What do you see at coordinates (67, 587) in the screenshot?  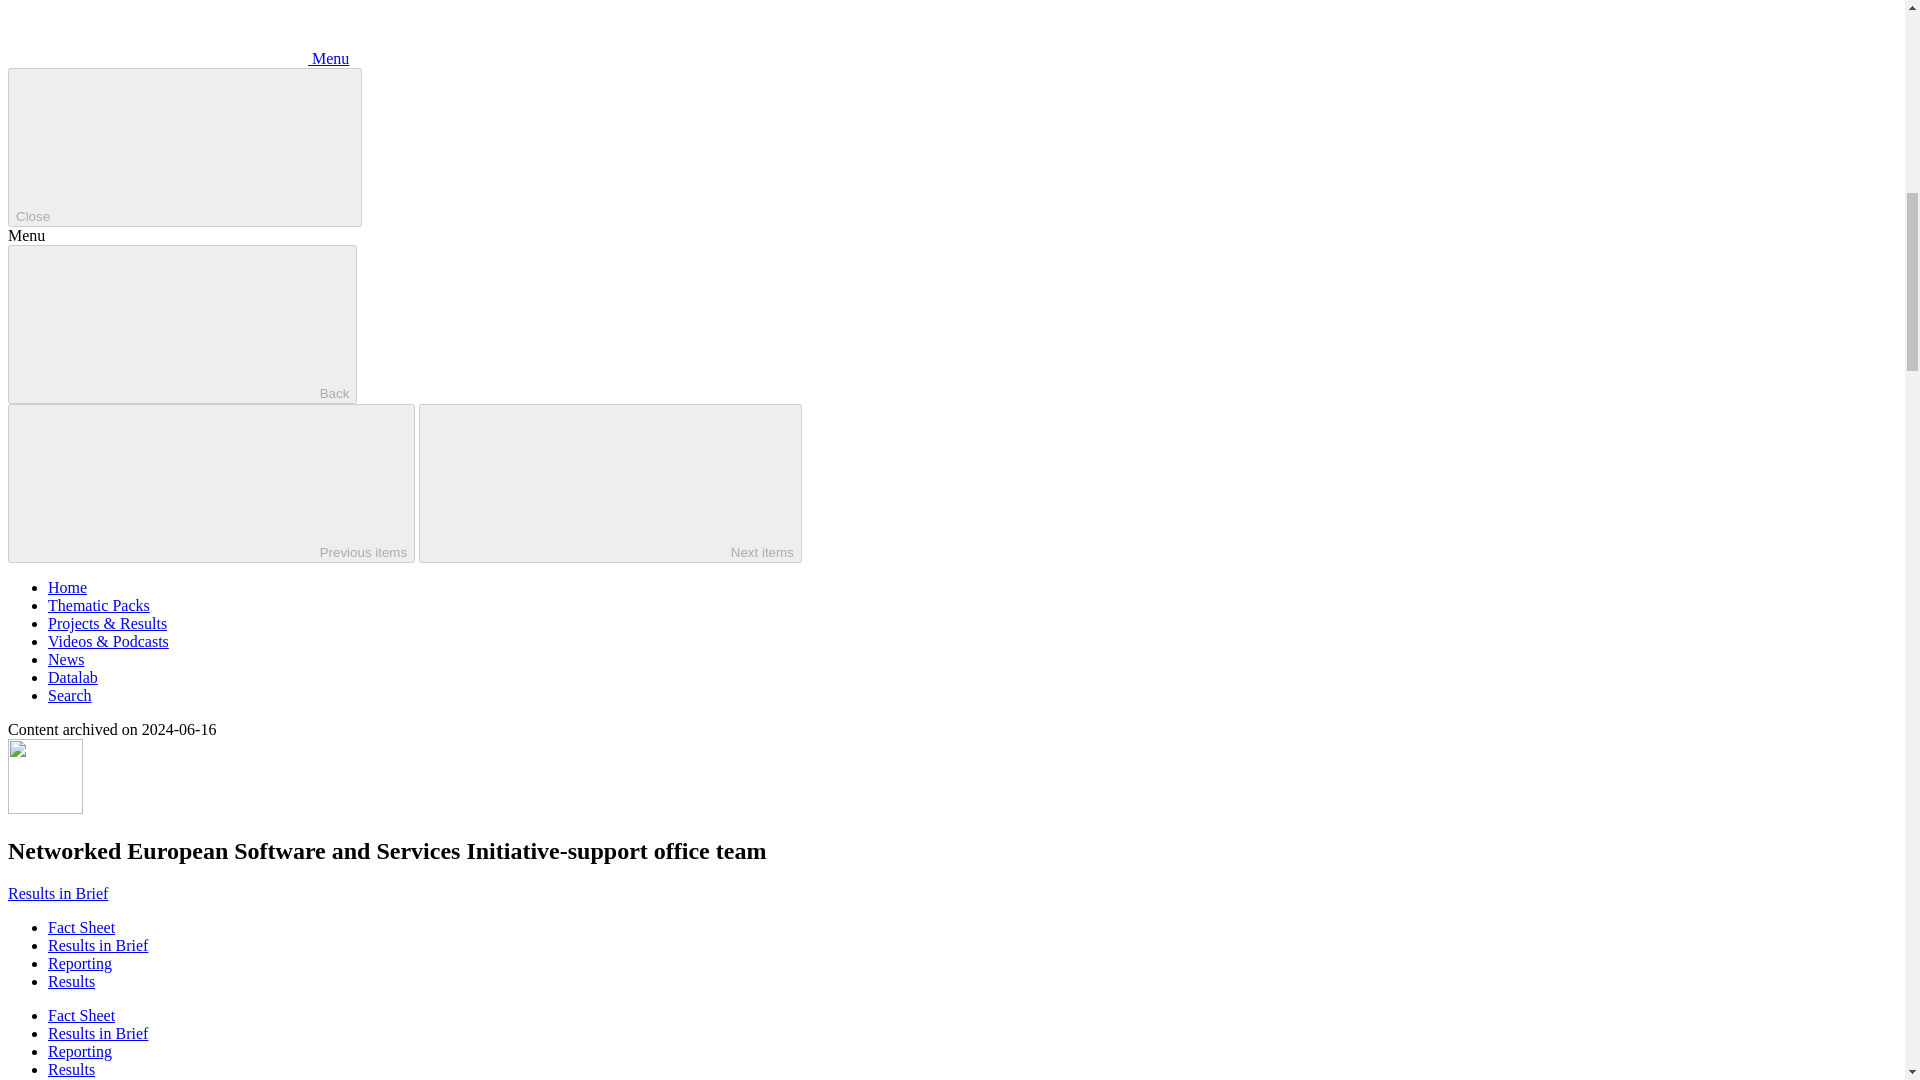 I see `Home` at bounding box center [67, 587].